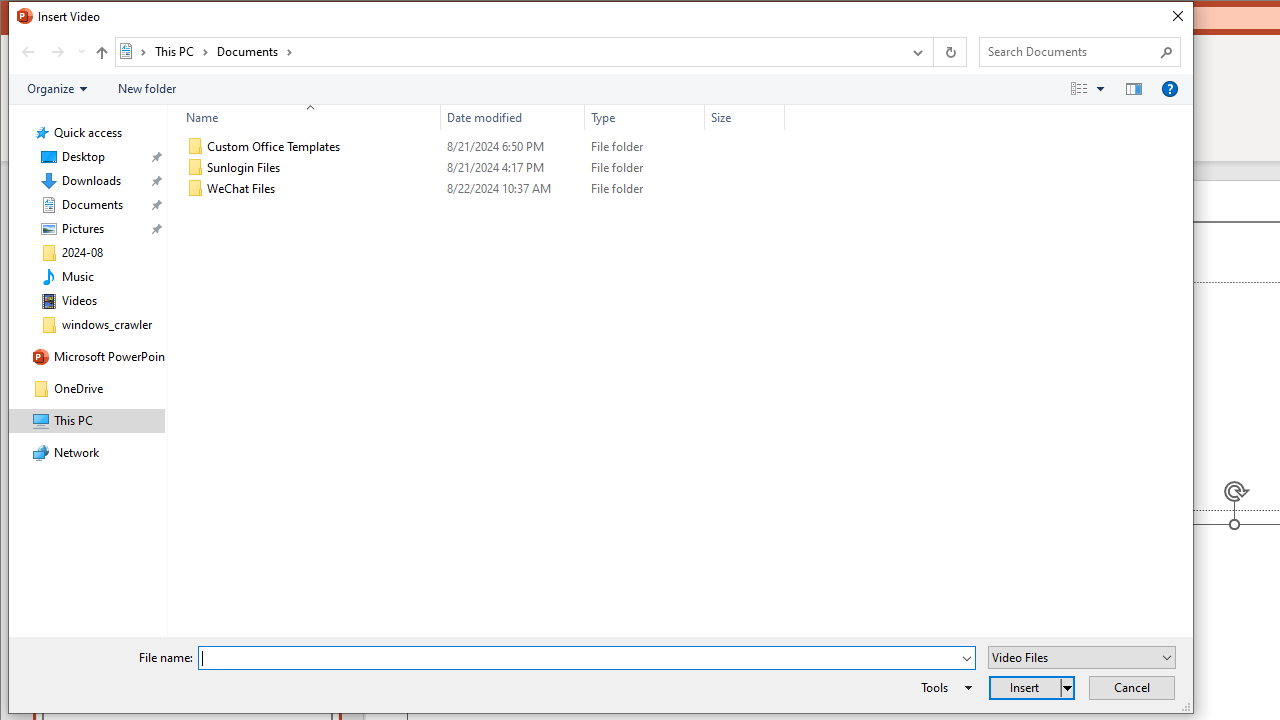 This screenshot has height=720, width=1280. I want to click on Organize, so click(56, 89).